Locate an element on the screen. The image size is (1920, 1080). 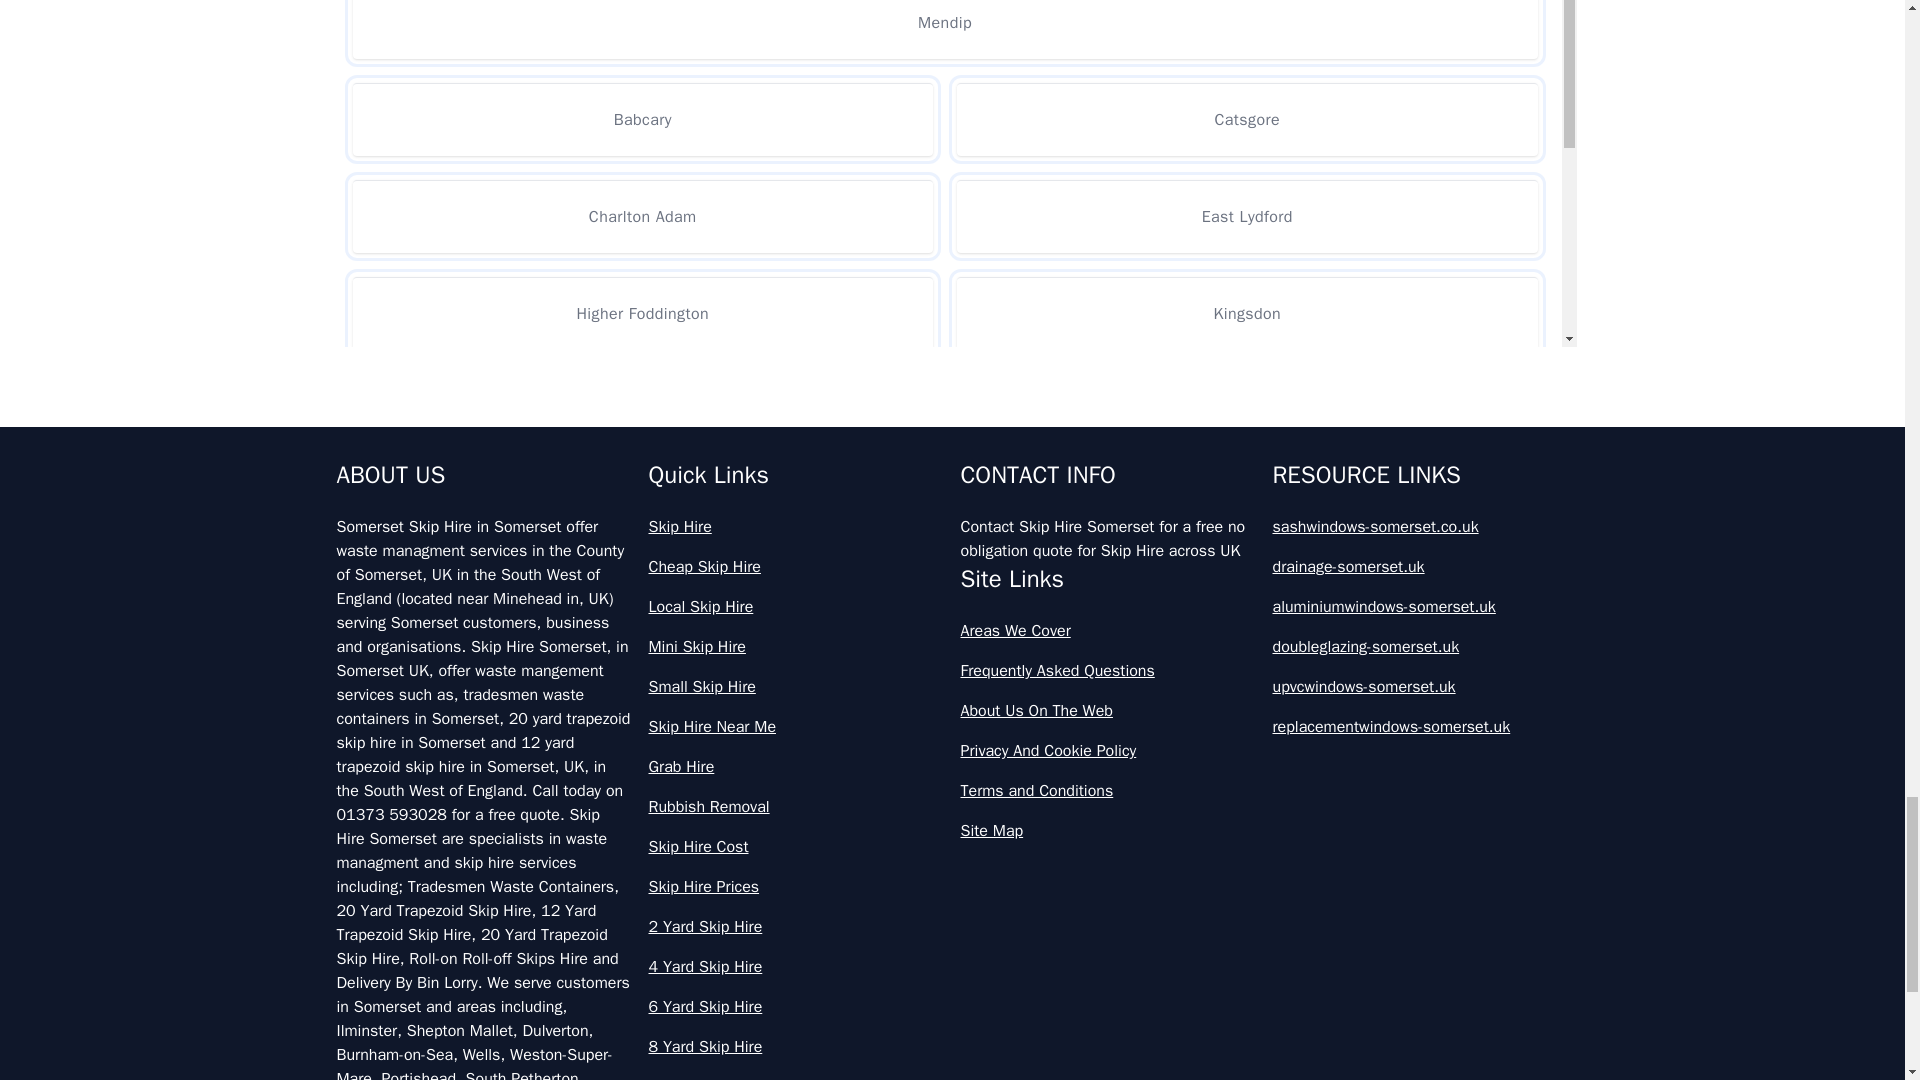
Babcary is located at coordinates (642, 119).